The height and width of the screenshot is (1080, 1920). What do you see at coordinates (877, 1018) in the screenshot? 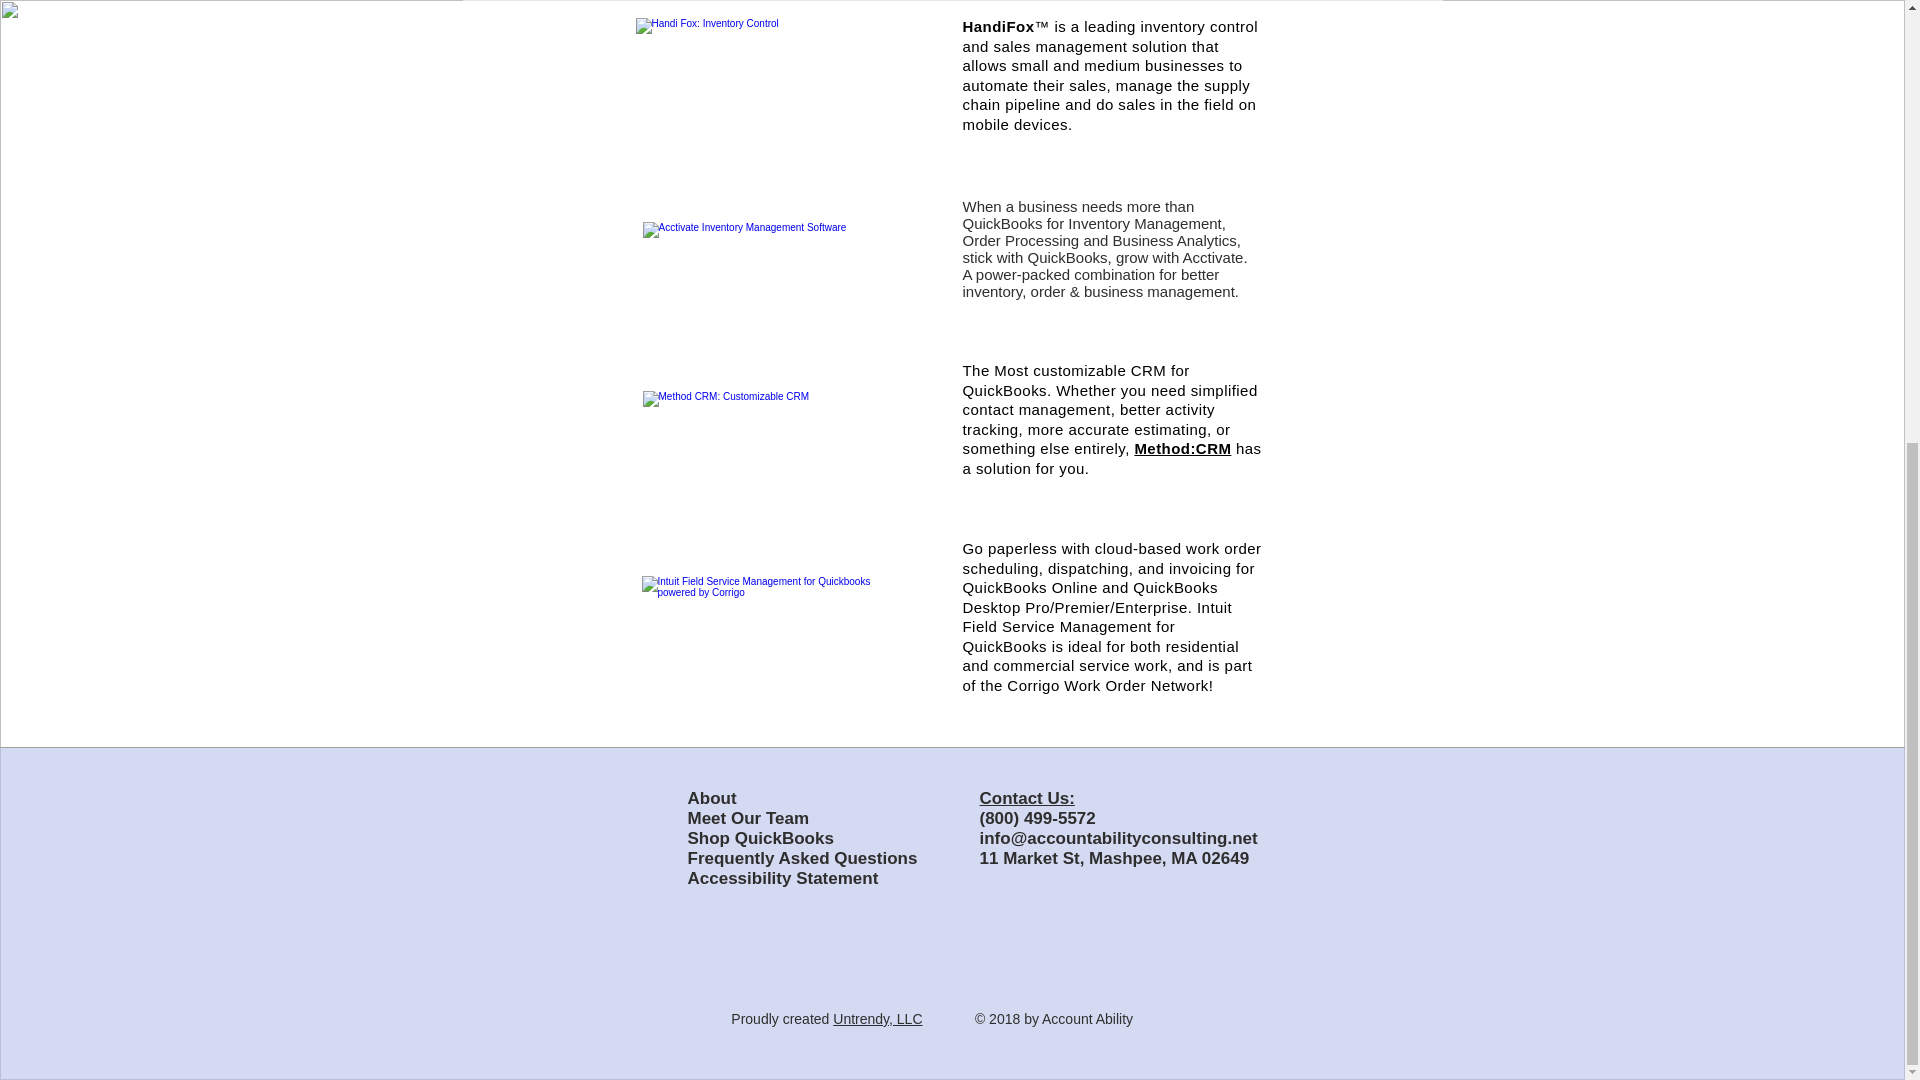
I see `Untrendy, LLC` at bounding box center [877, 1018].